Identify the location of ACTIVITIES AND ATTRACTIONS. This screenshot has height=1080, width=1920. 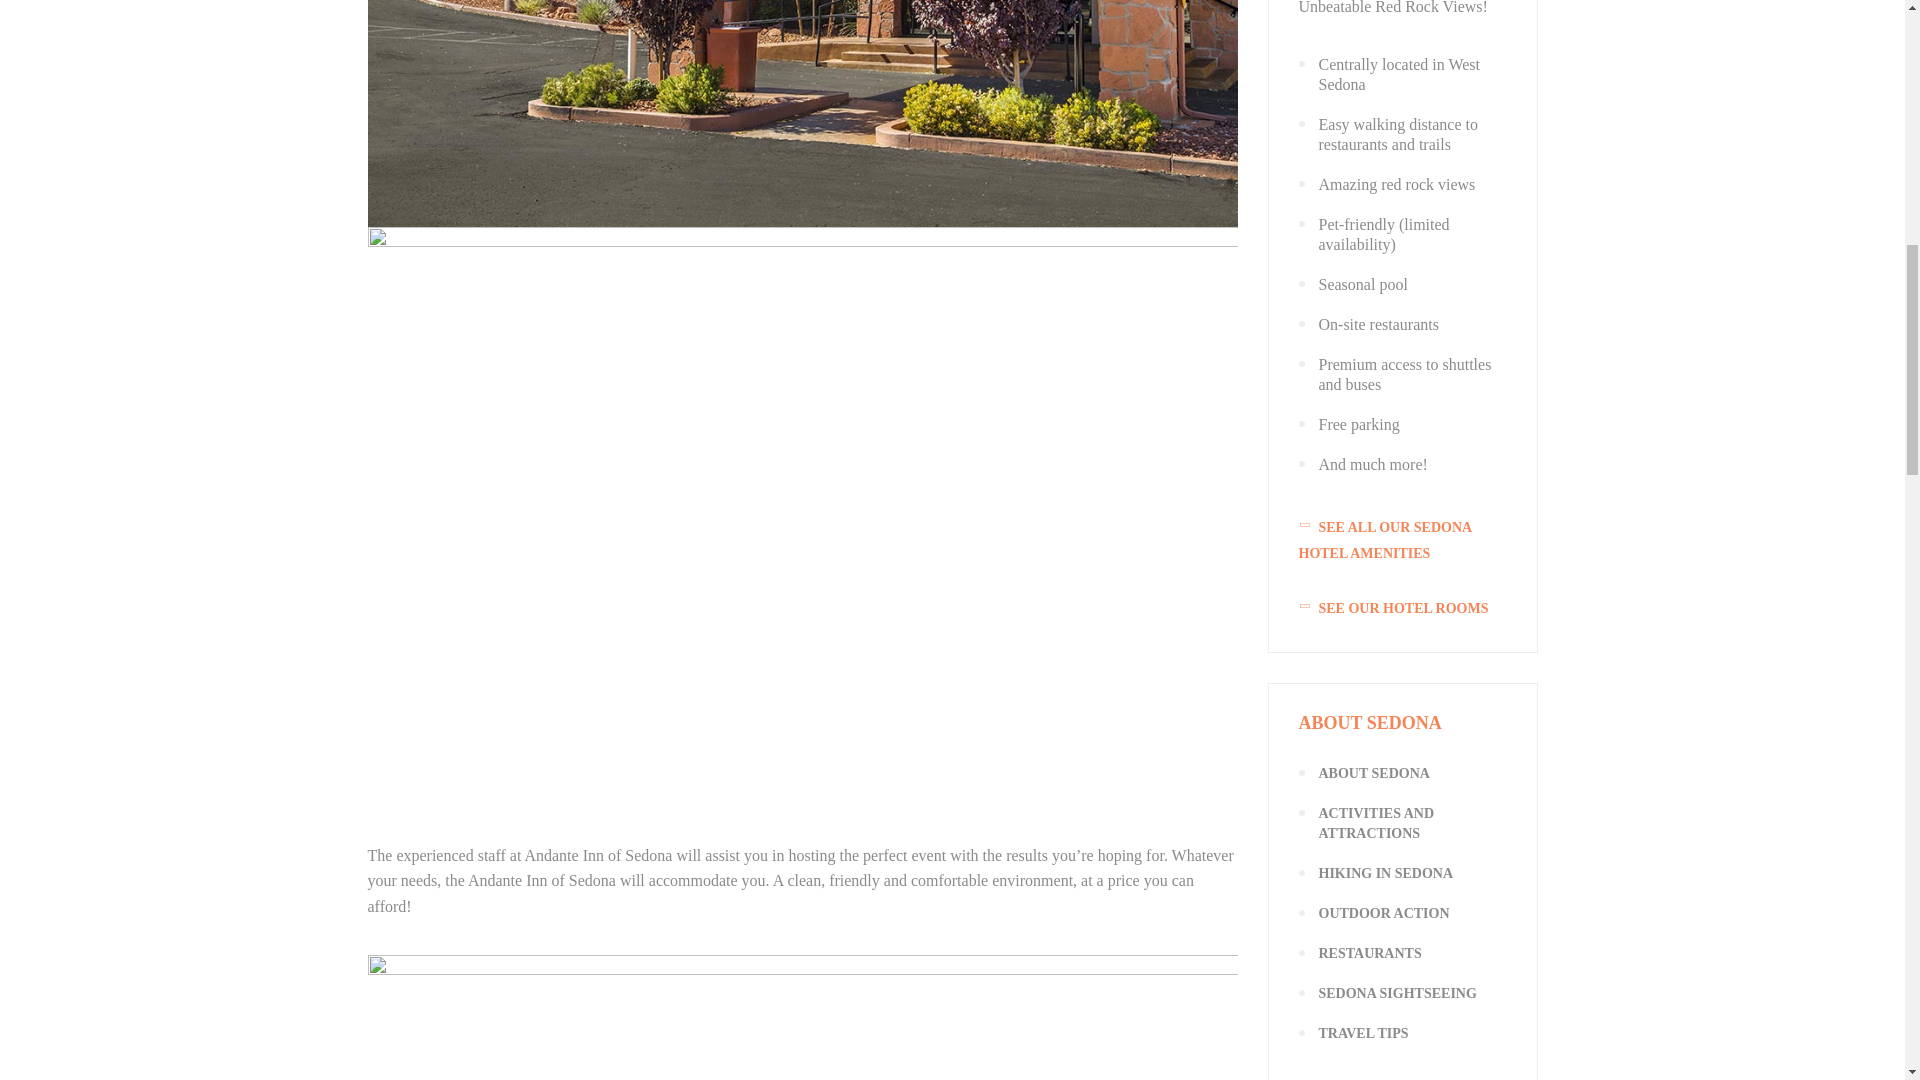
(1376, 823).